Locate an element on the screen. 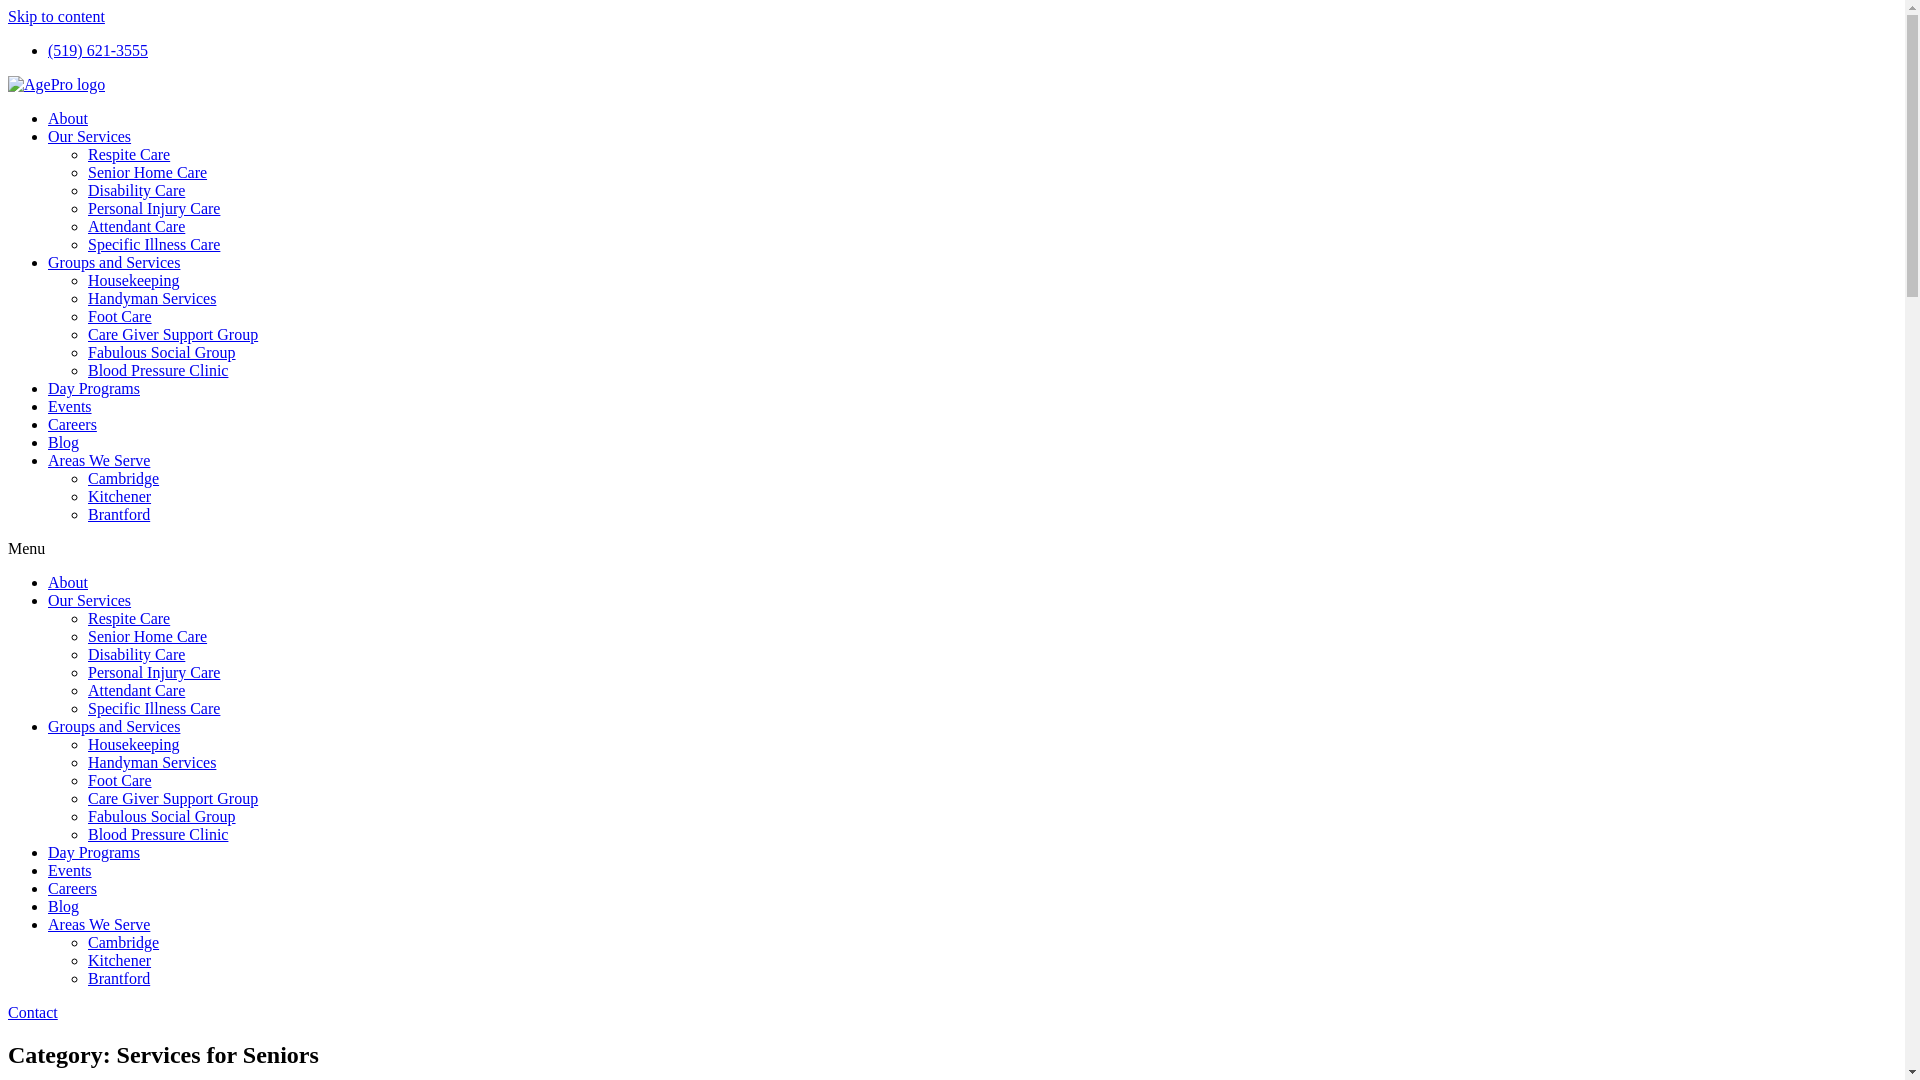 This screenshot has width=1920, height=1080. Care Giver Support Group is located at coordinates (173, 334).